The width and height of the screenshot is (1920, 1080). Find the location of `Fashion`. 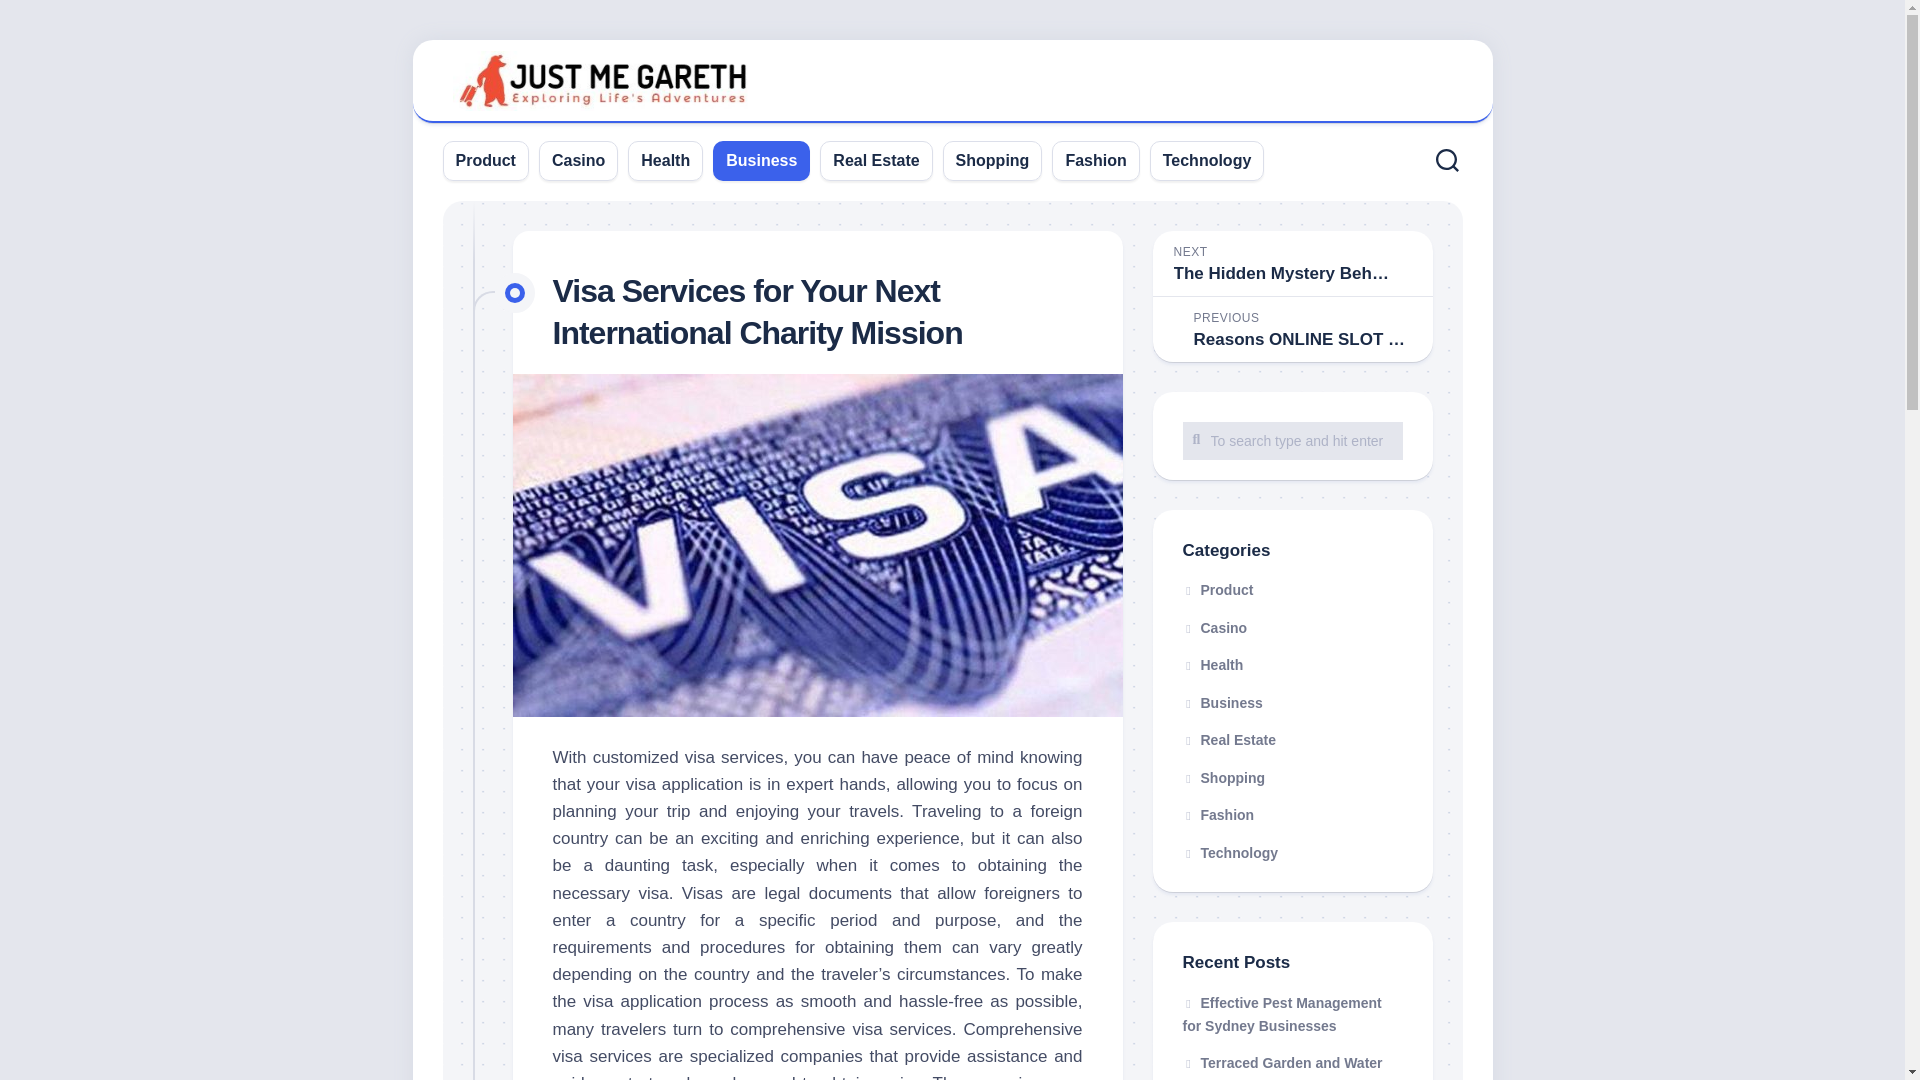

Fashion is located at coordinates (1292, 816).